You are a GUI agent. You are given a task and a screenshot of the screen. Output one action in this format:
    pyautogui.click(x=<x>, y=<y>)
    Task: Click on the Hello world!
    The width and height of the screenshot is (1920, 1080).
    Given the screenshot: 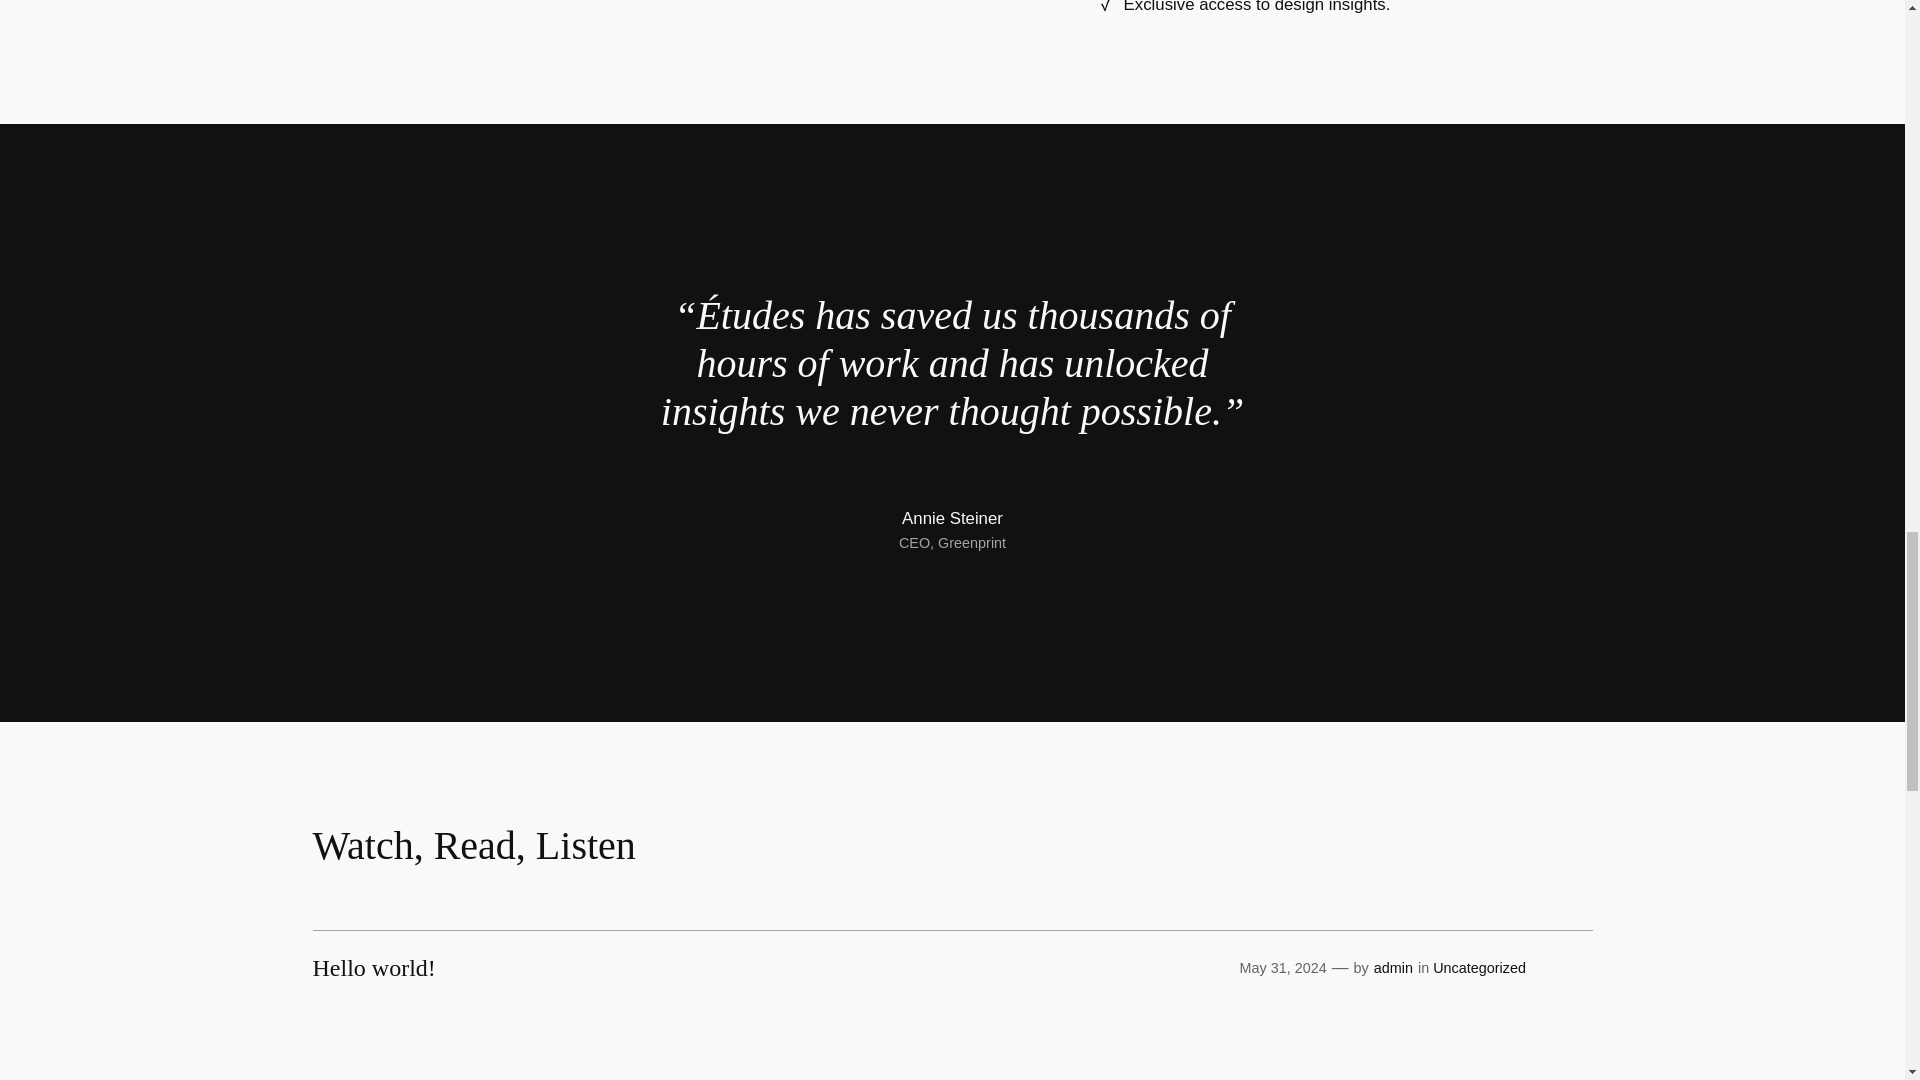 What is the action you would take?
    pyautogui.click(x=373, y=967)
    